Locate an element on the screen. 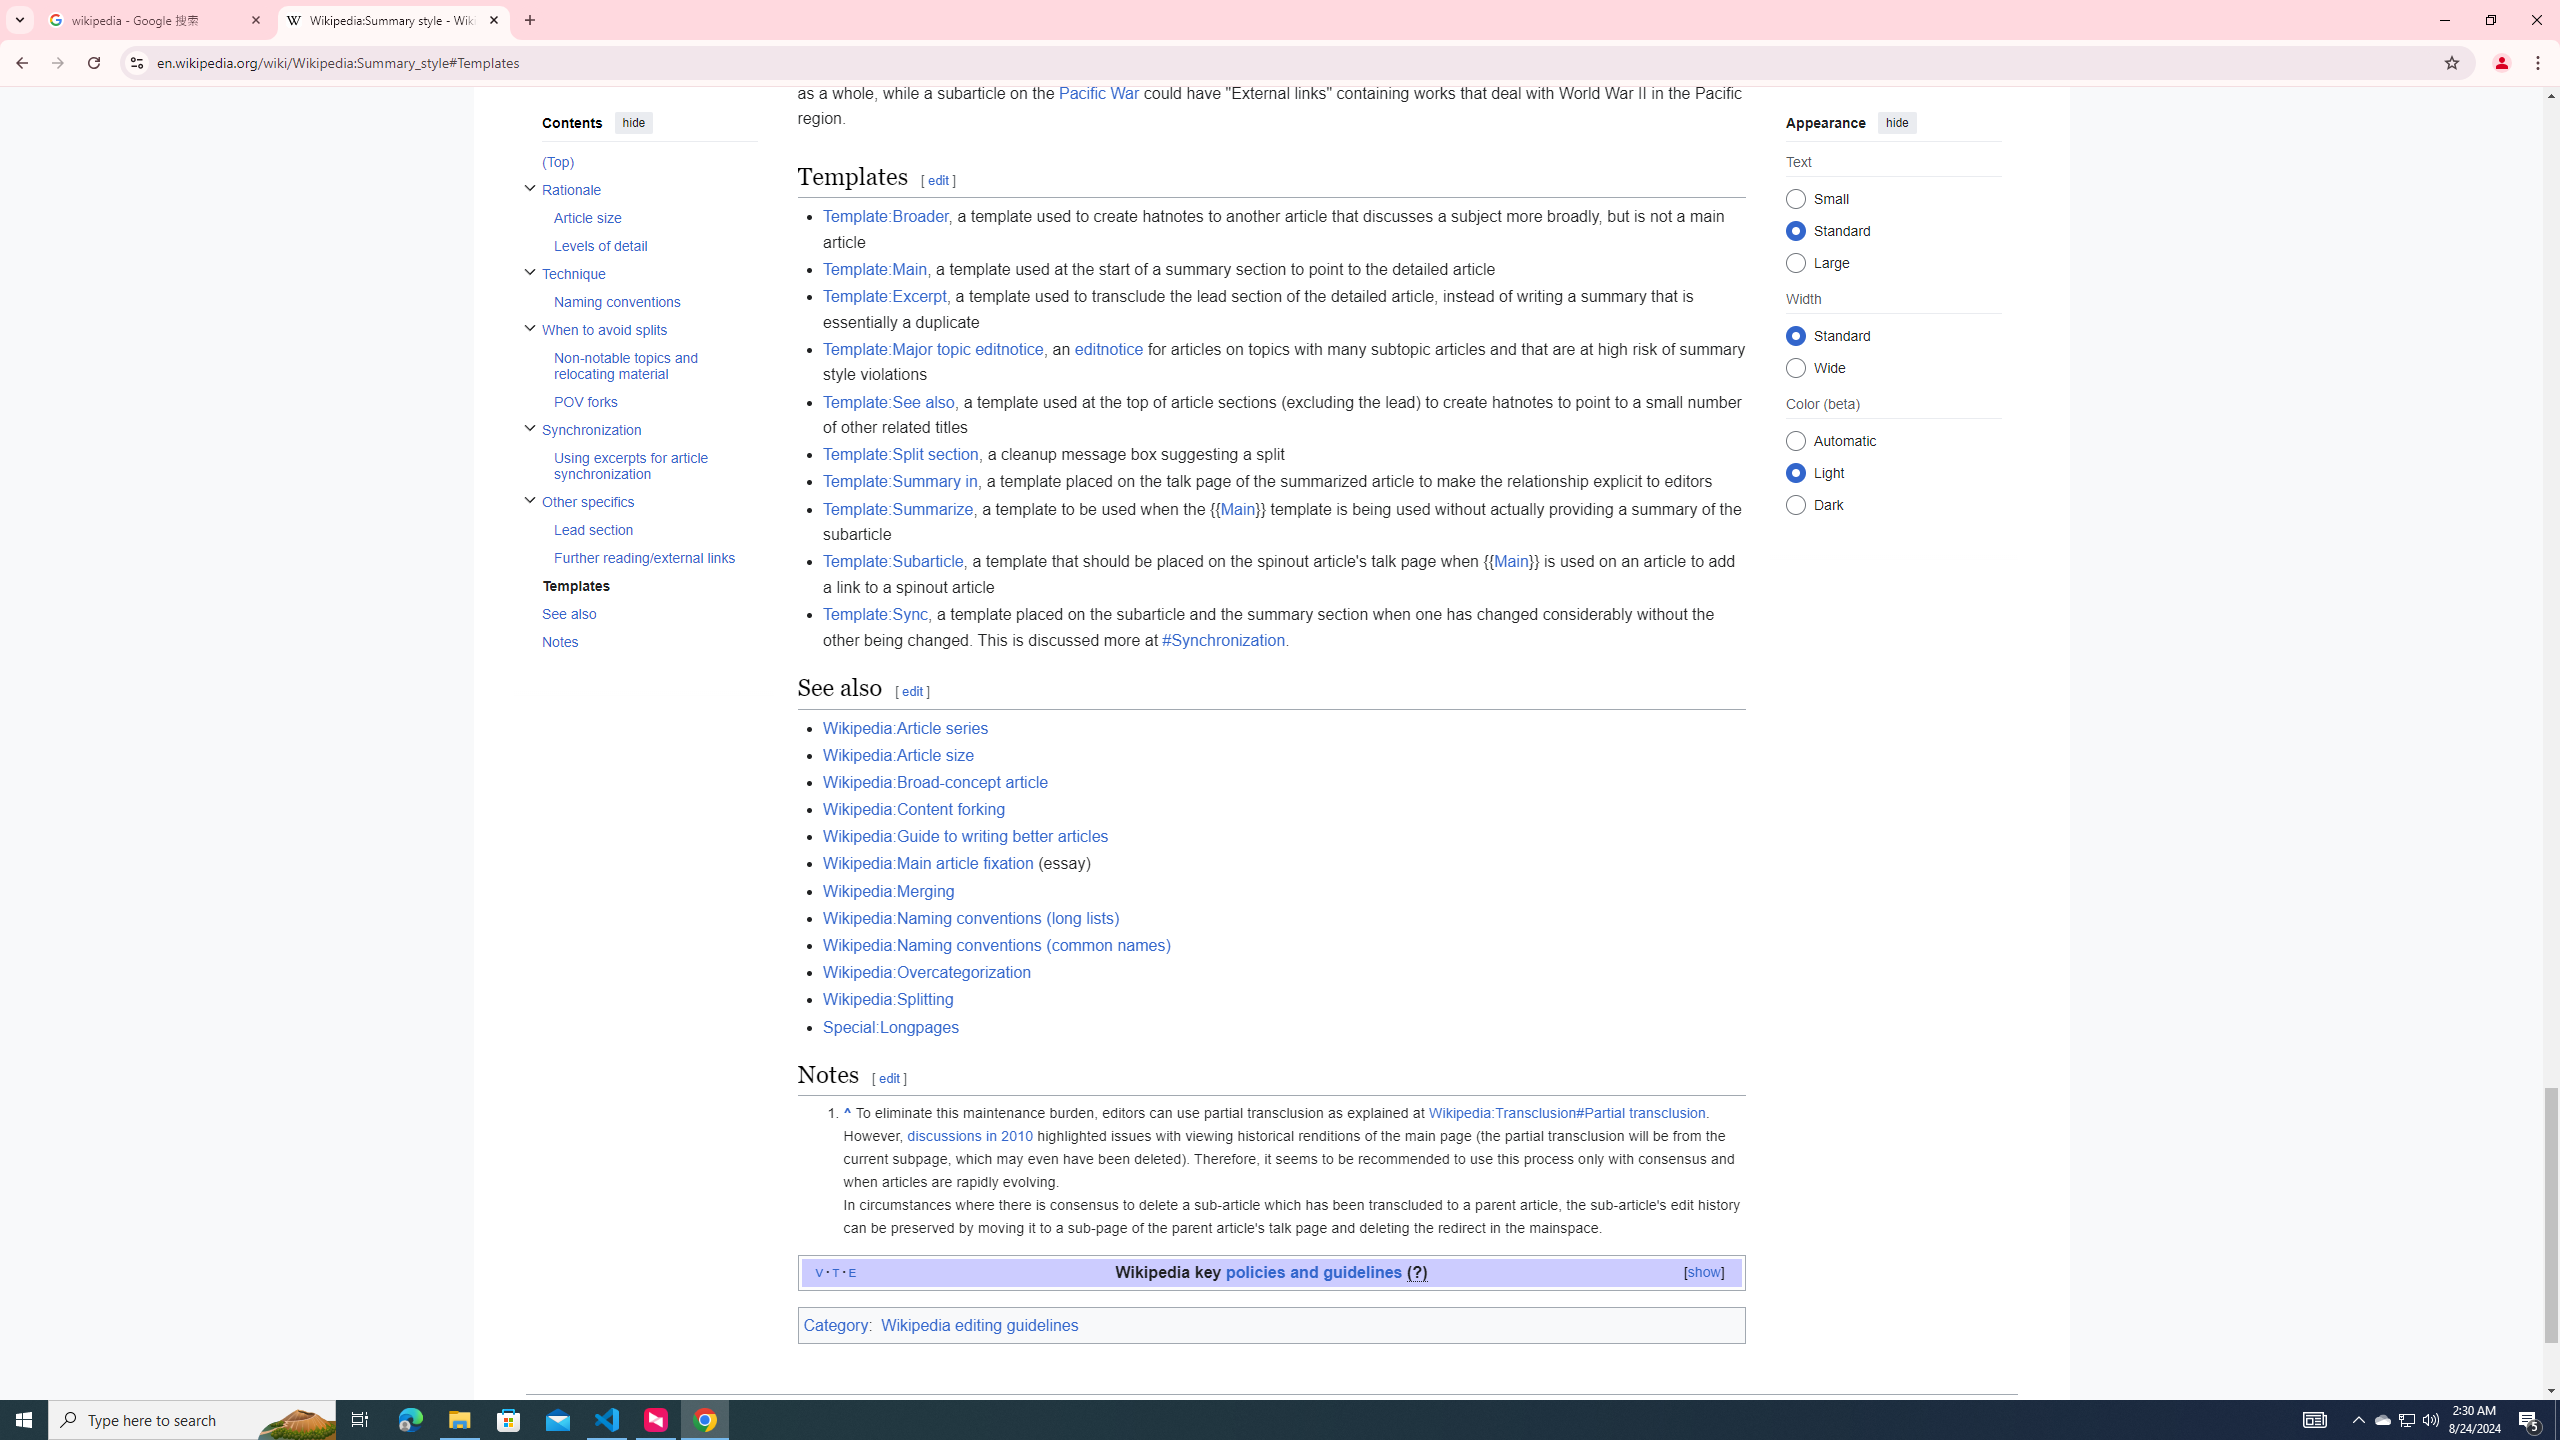  Naming conventions is located at coordinates (654, 300).